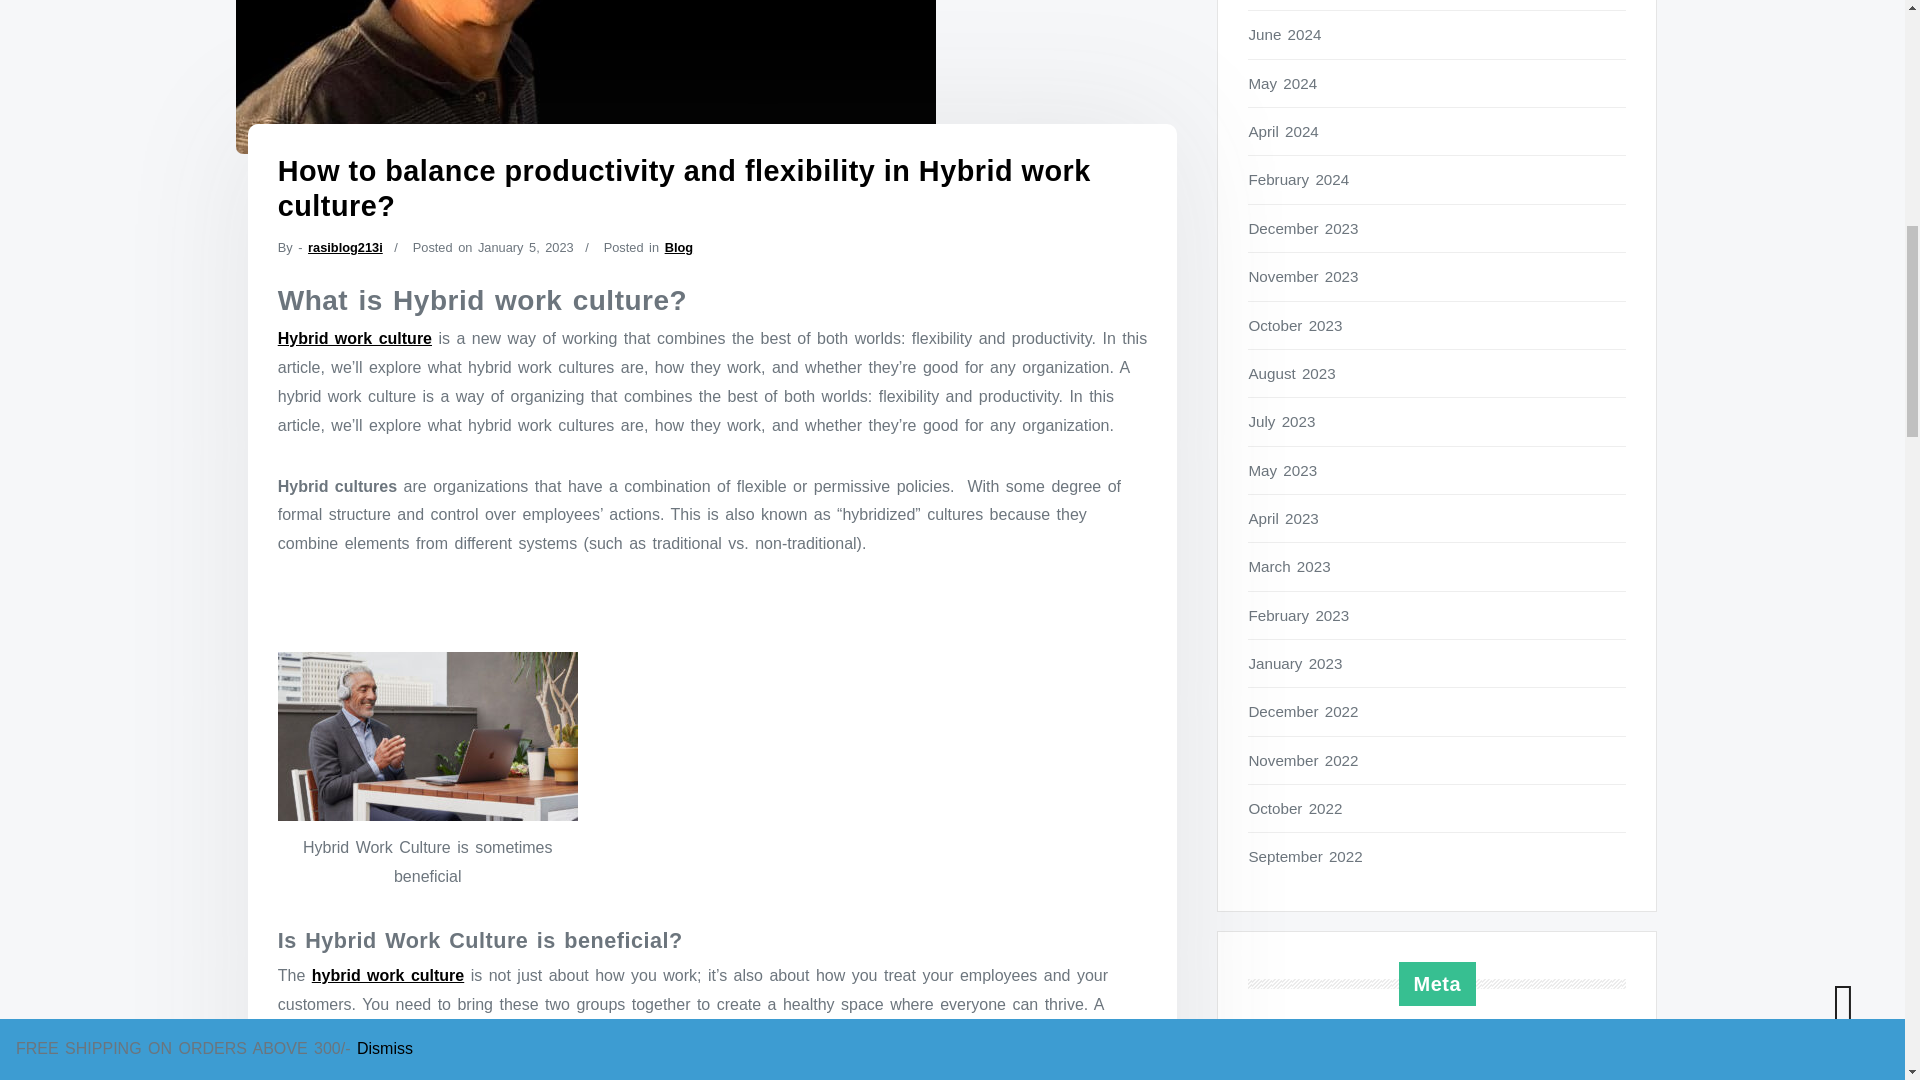 The image size is (1920, 1080). What do you see at coordinates (678, 246) in the screenshot?
I see `Blog` at bounding box center [678, 246].